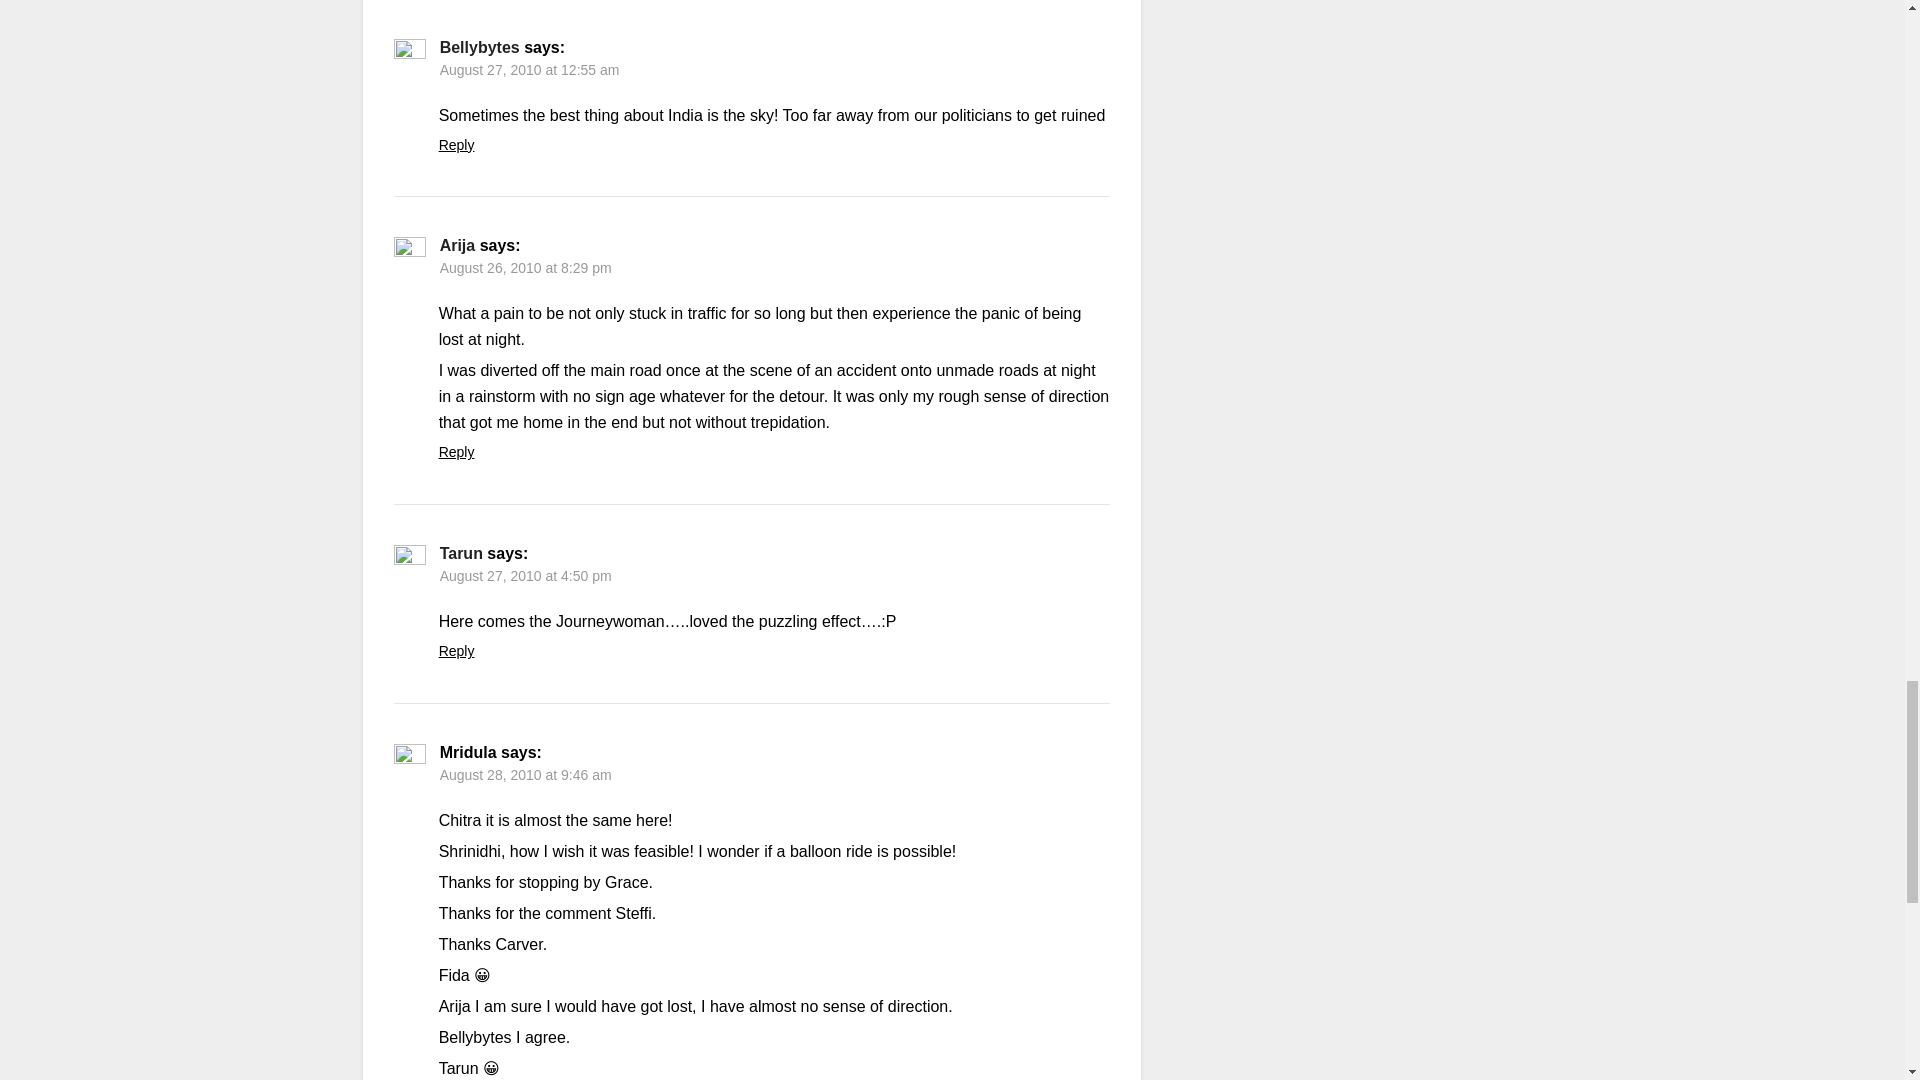  Describe the element at coordinates (456, 650) in the screenshot. I see `Reply` at that location.